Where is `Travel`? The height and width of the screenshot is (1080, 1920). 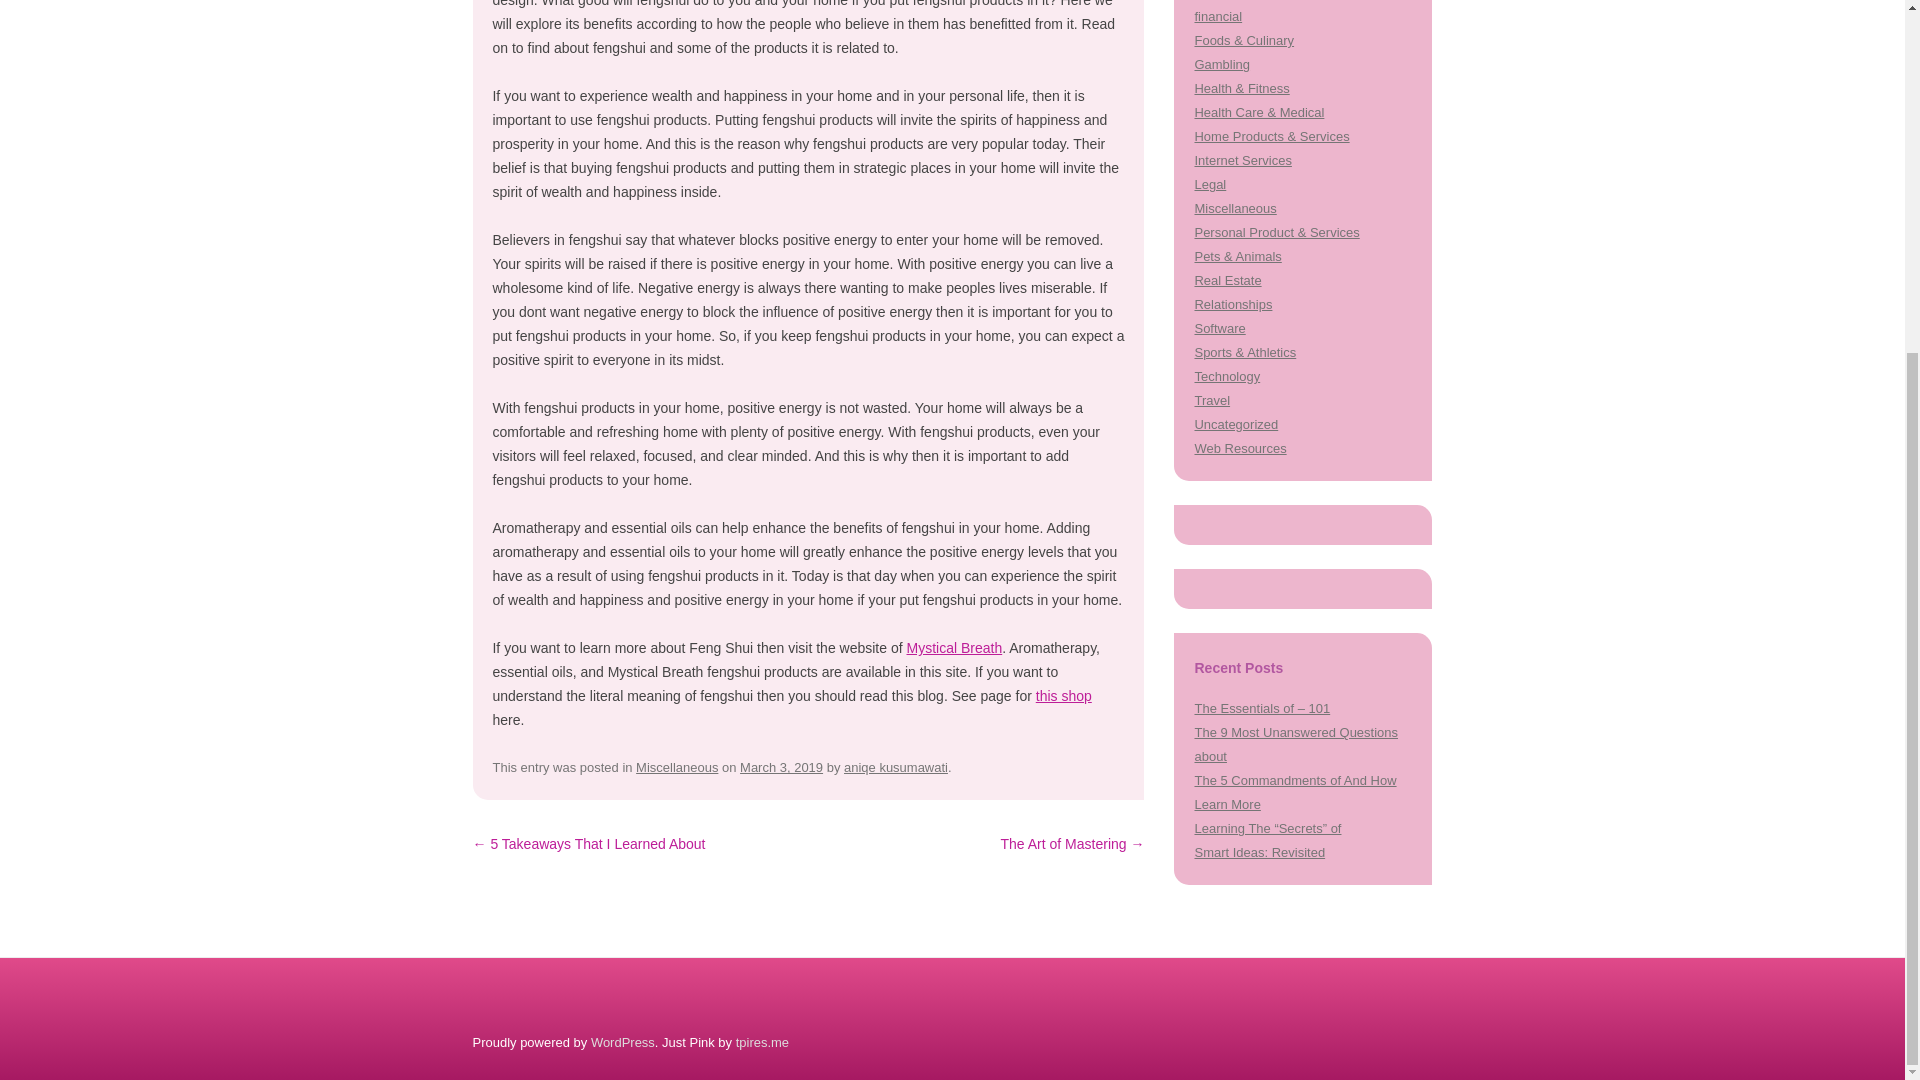 Travel is located at coordinates (1212, 400).